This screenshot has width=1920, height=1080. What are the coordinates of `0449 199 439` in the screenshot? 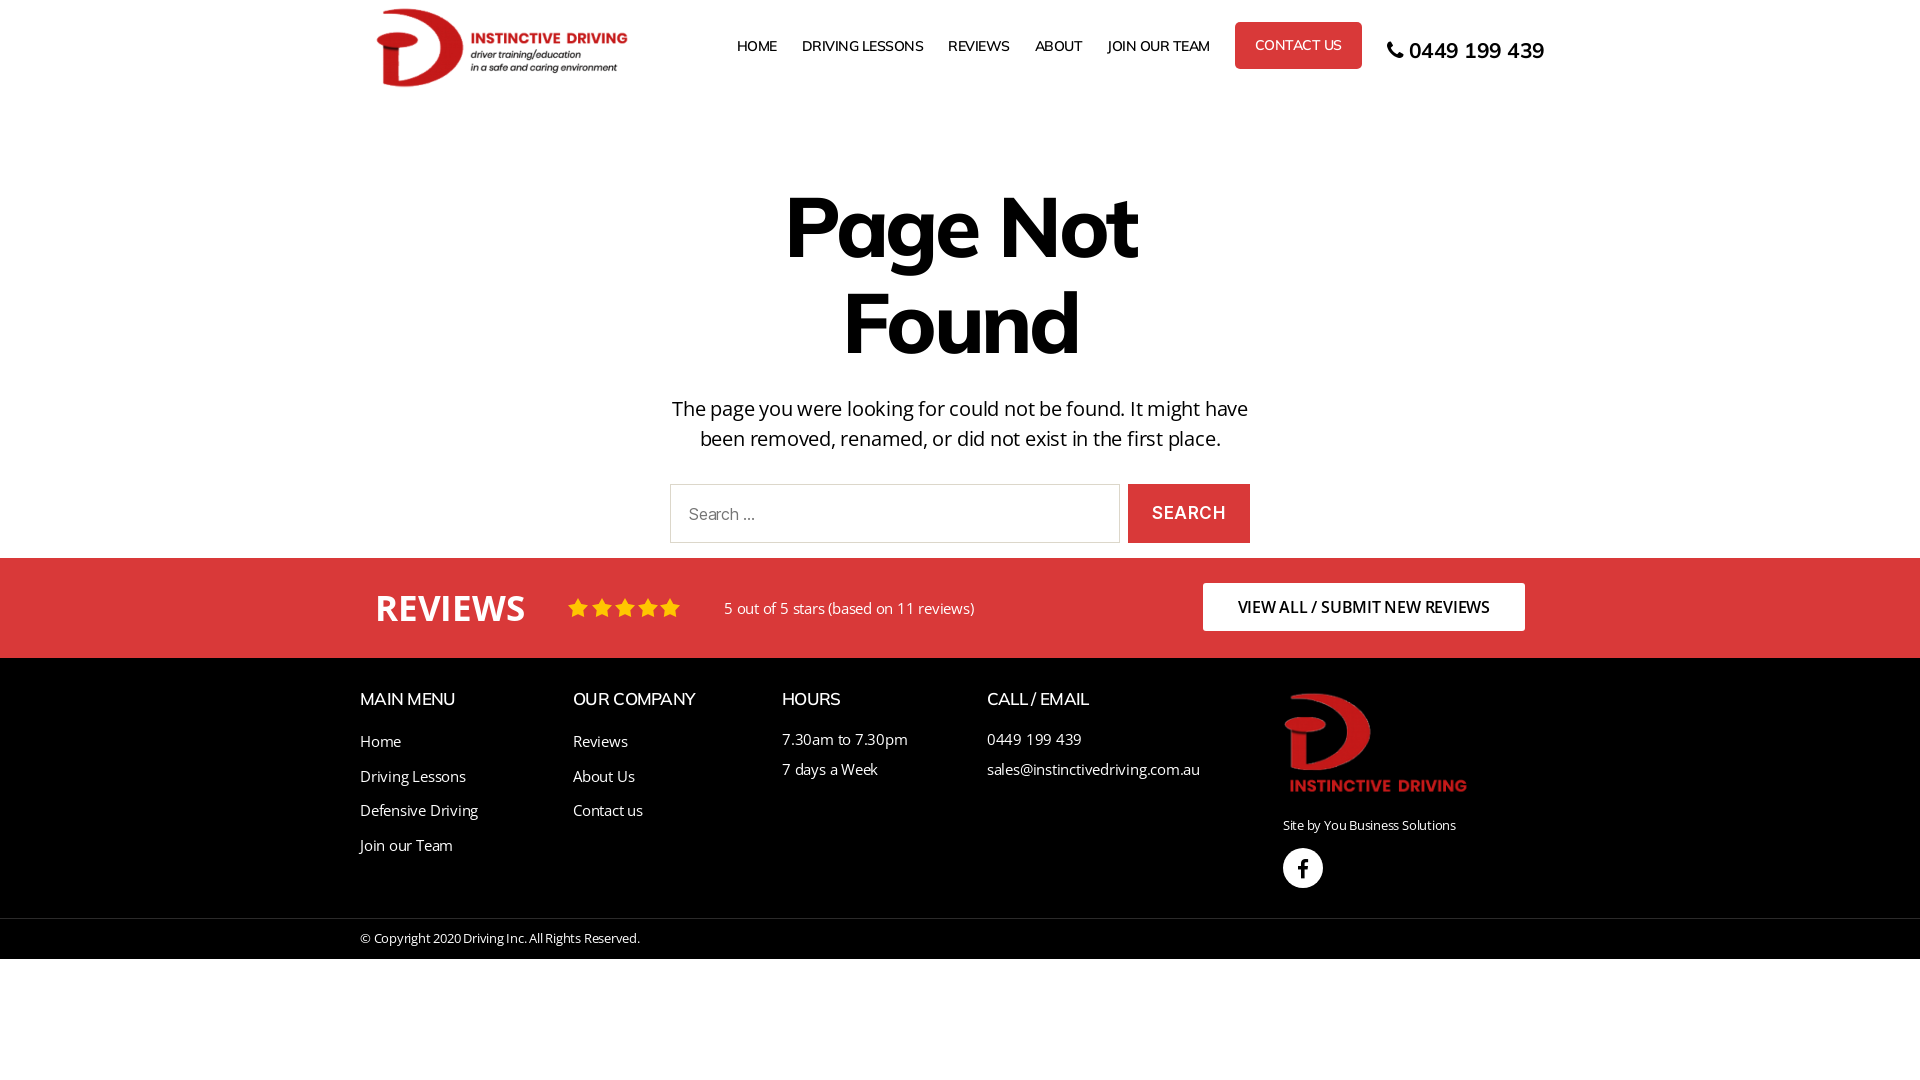 It's located at (1034, 739).